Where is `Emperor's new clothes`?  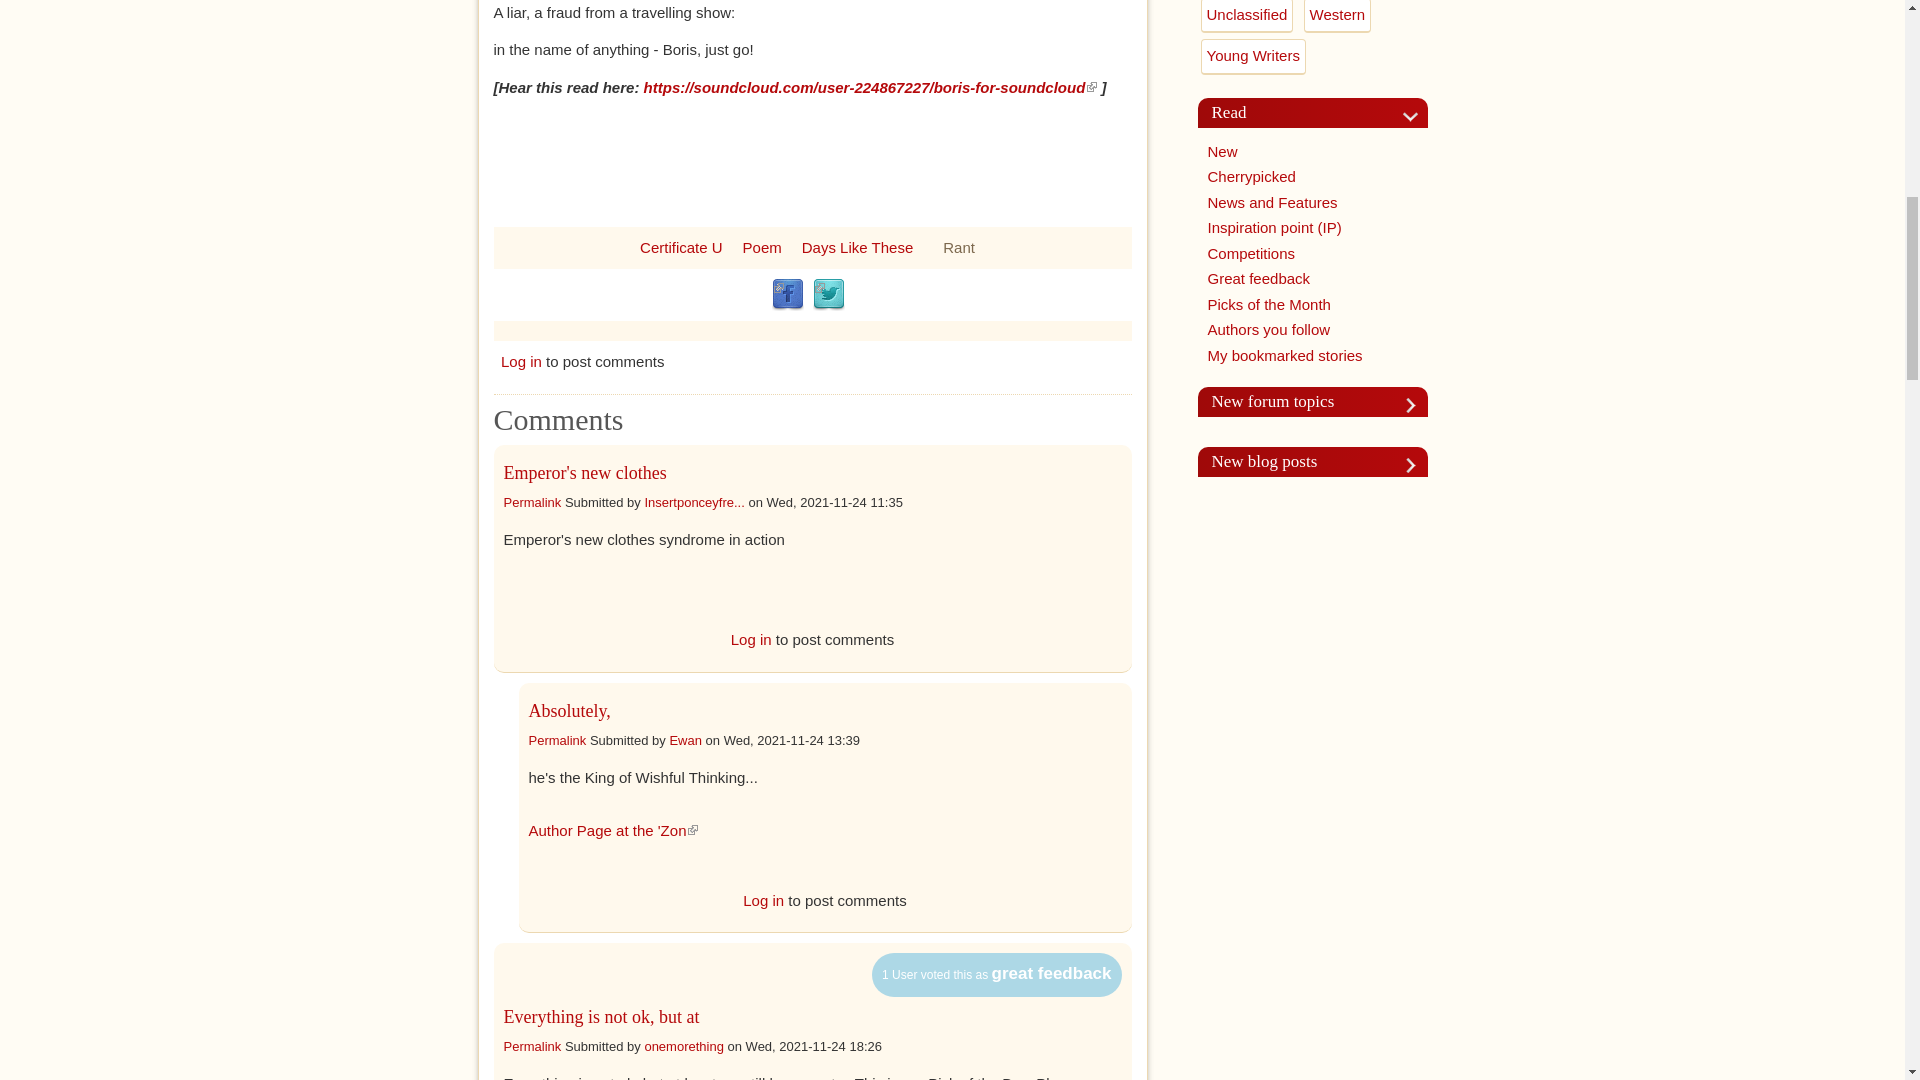 Emperor's new clothes is located at coordinates (584, 472).